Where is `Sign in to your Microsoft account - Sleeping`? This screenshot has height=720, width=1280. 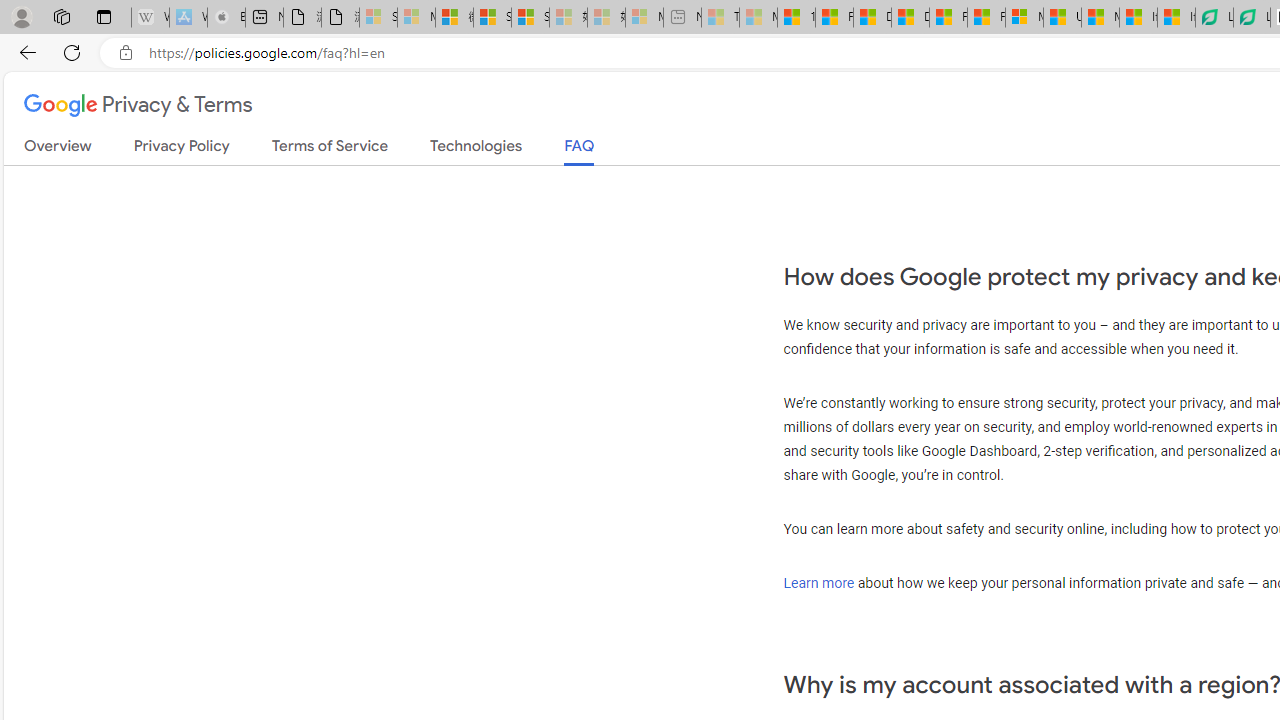 Sign in to your Microsoft account - Sleeping is located at coordinates (378, 18).